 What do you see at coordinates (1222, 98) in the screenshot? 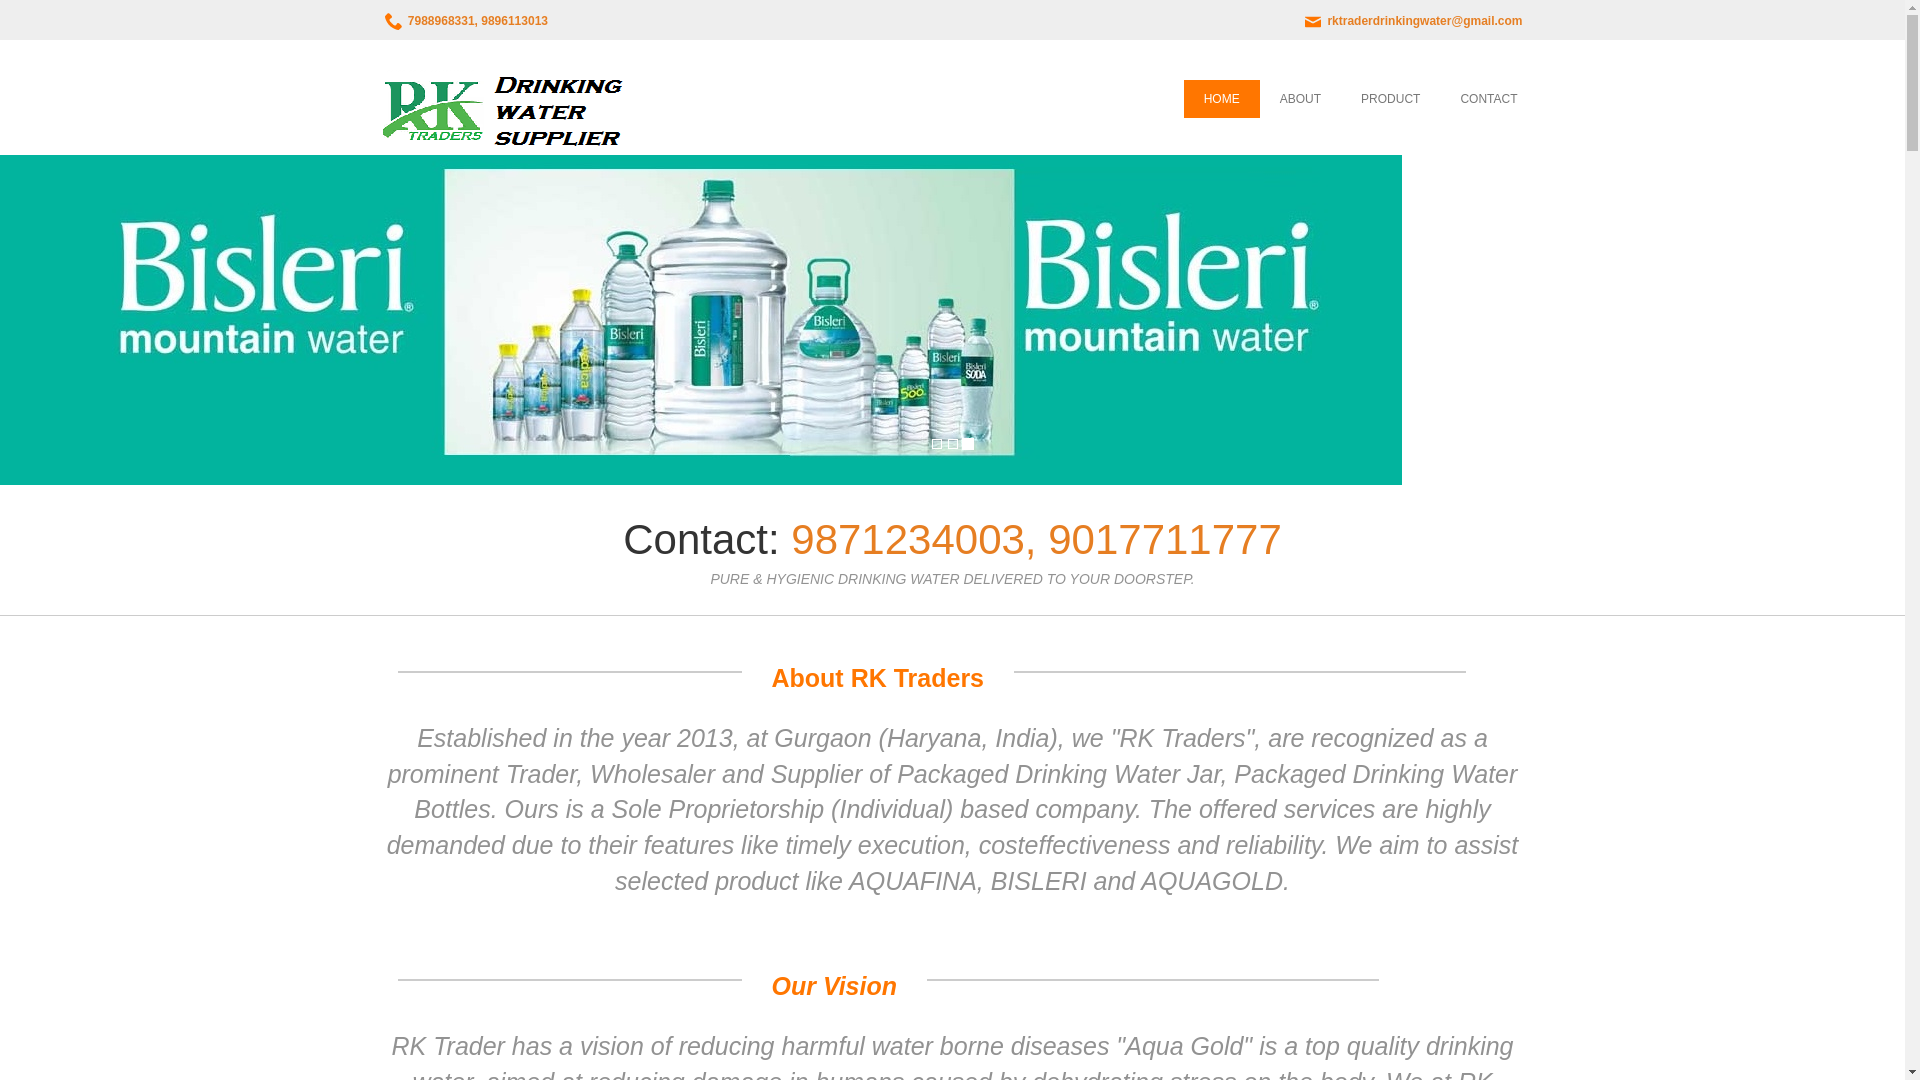
I see `HOME` at bounding box center [1222, 98].